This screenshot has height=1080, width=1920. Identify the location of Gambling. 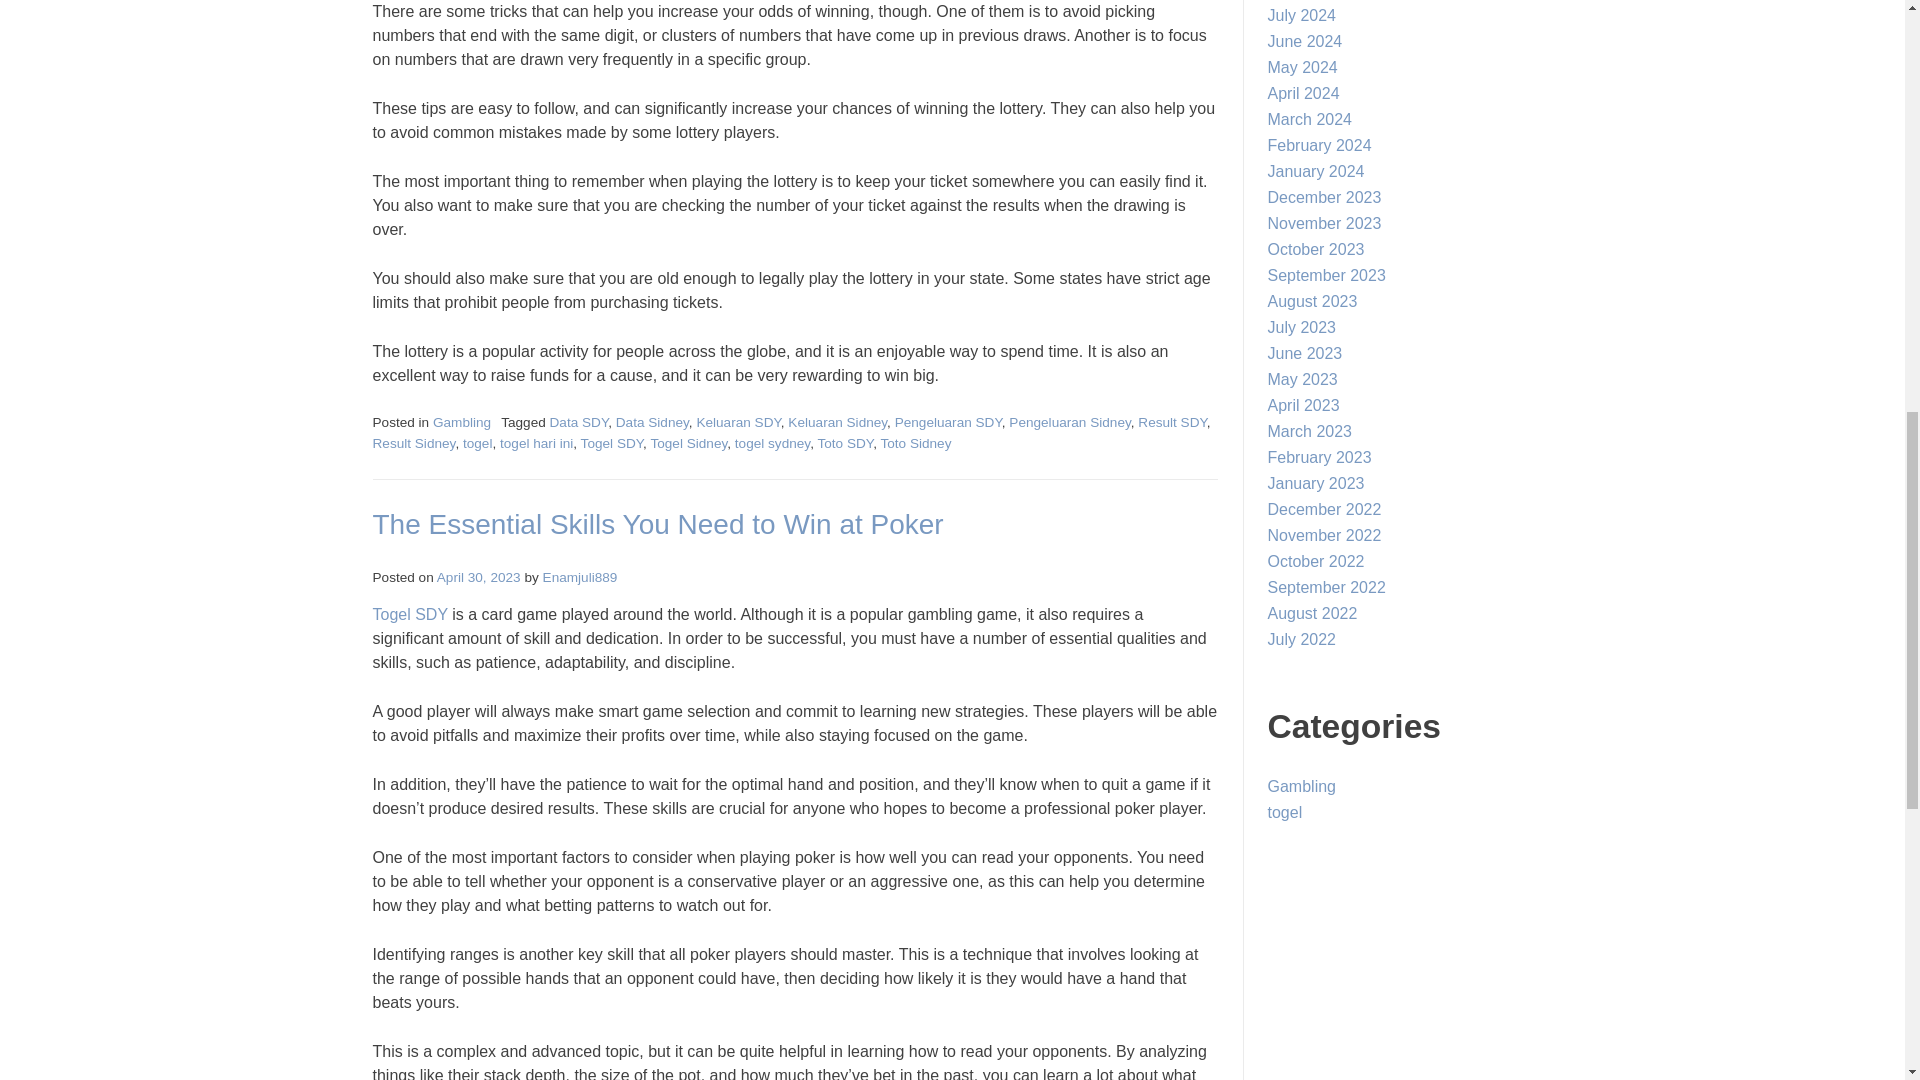
(462, 422).